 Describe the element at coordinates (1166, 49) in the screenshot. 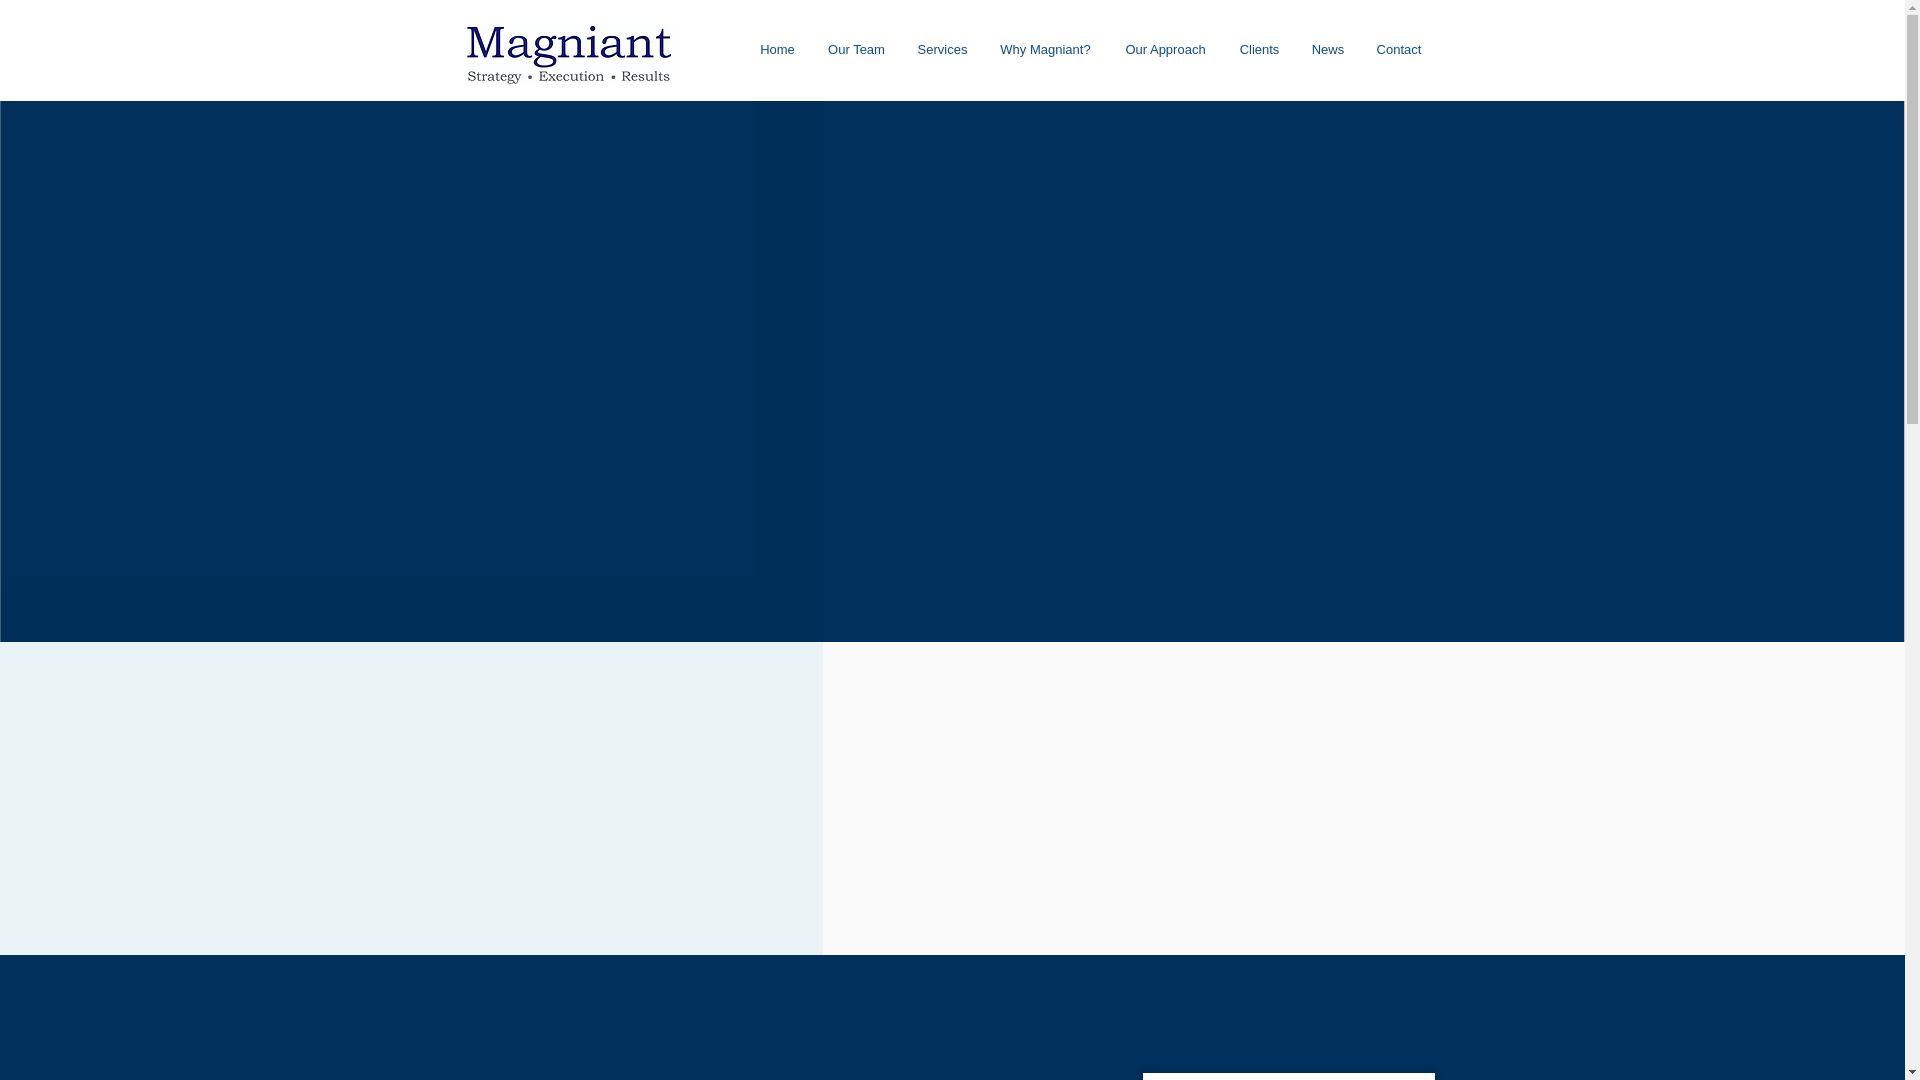

I see `Our Approach` at that location.